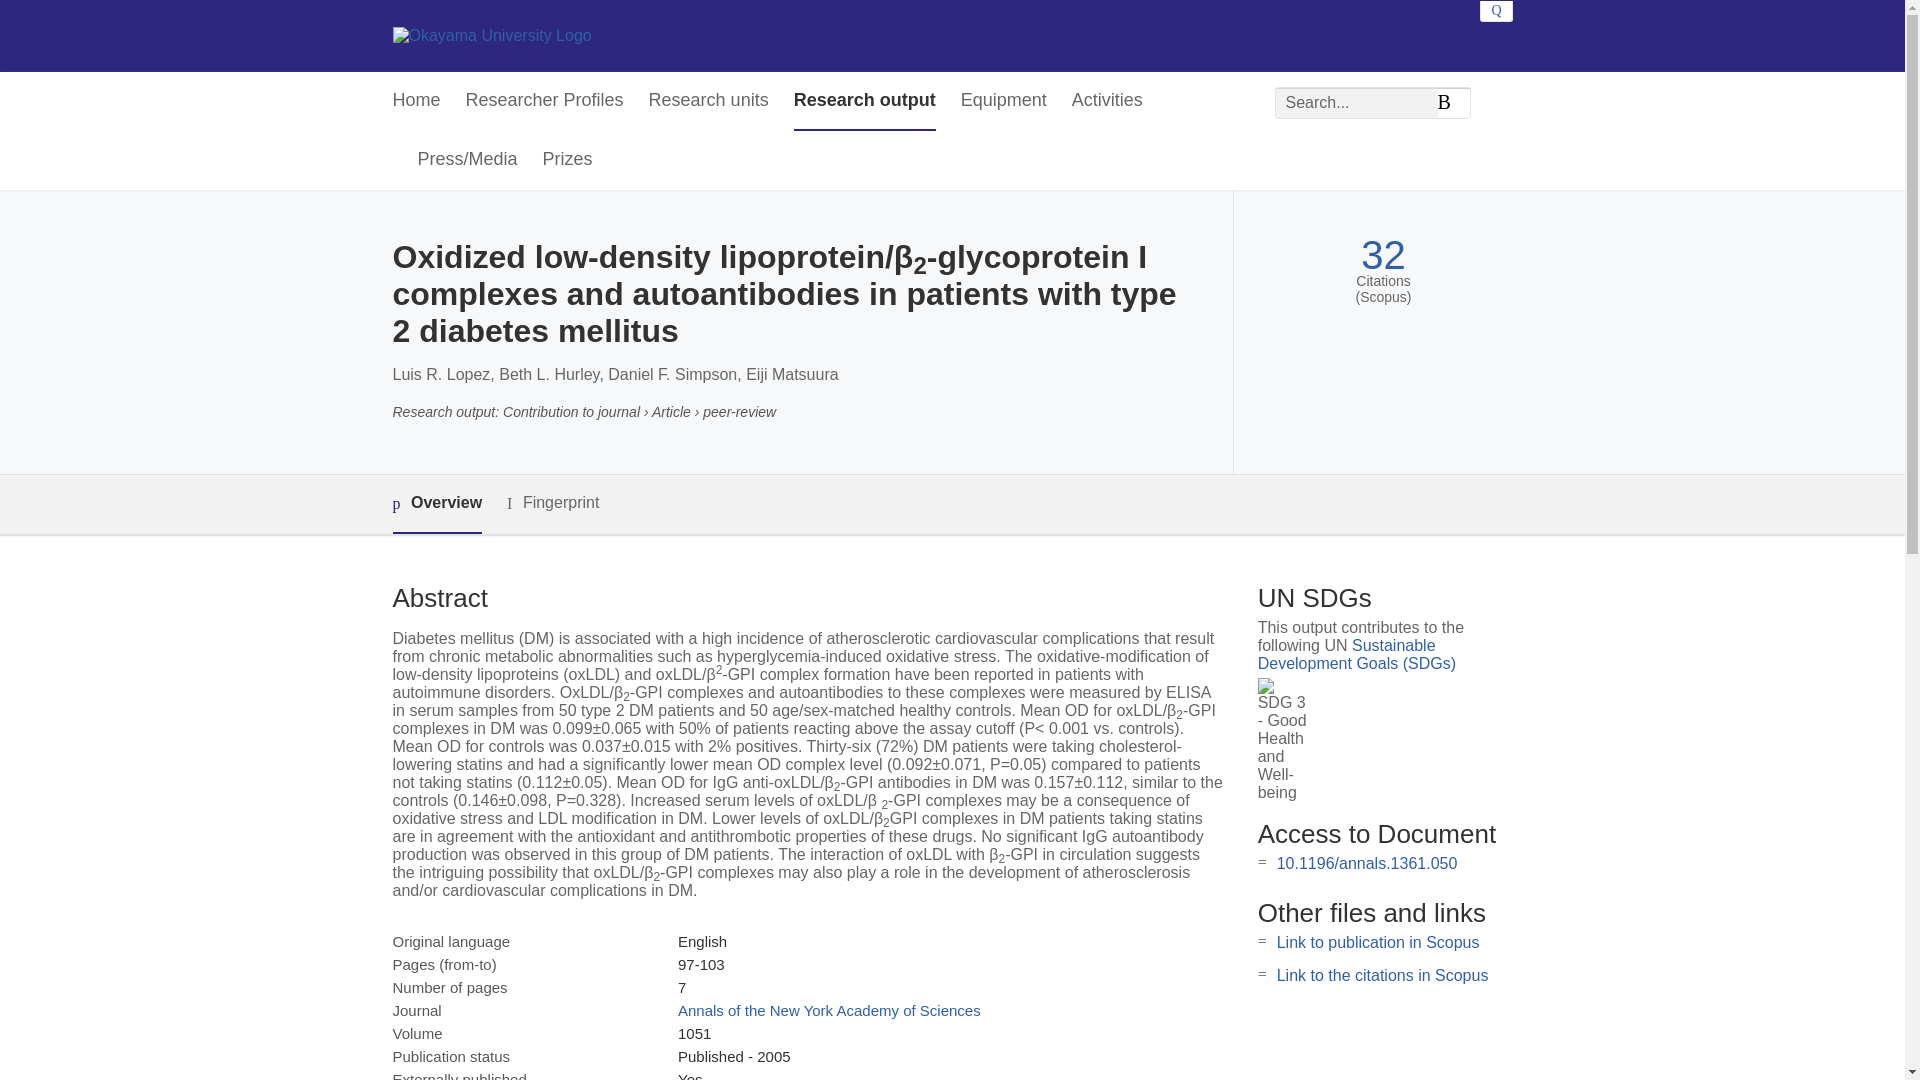 This screenshot has width=1920, height=1080. Describe the element at coordinates (708, 101) in the screenshot. I see `Research units` at that location.